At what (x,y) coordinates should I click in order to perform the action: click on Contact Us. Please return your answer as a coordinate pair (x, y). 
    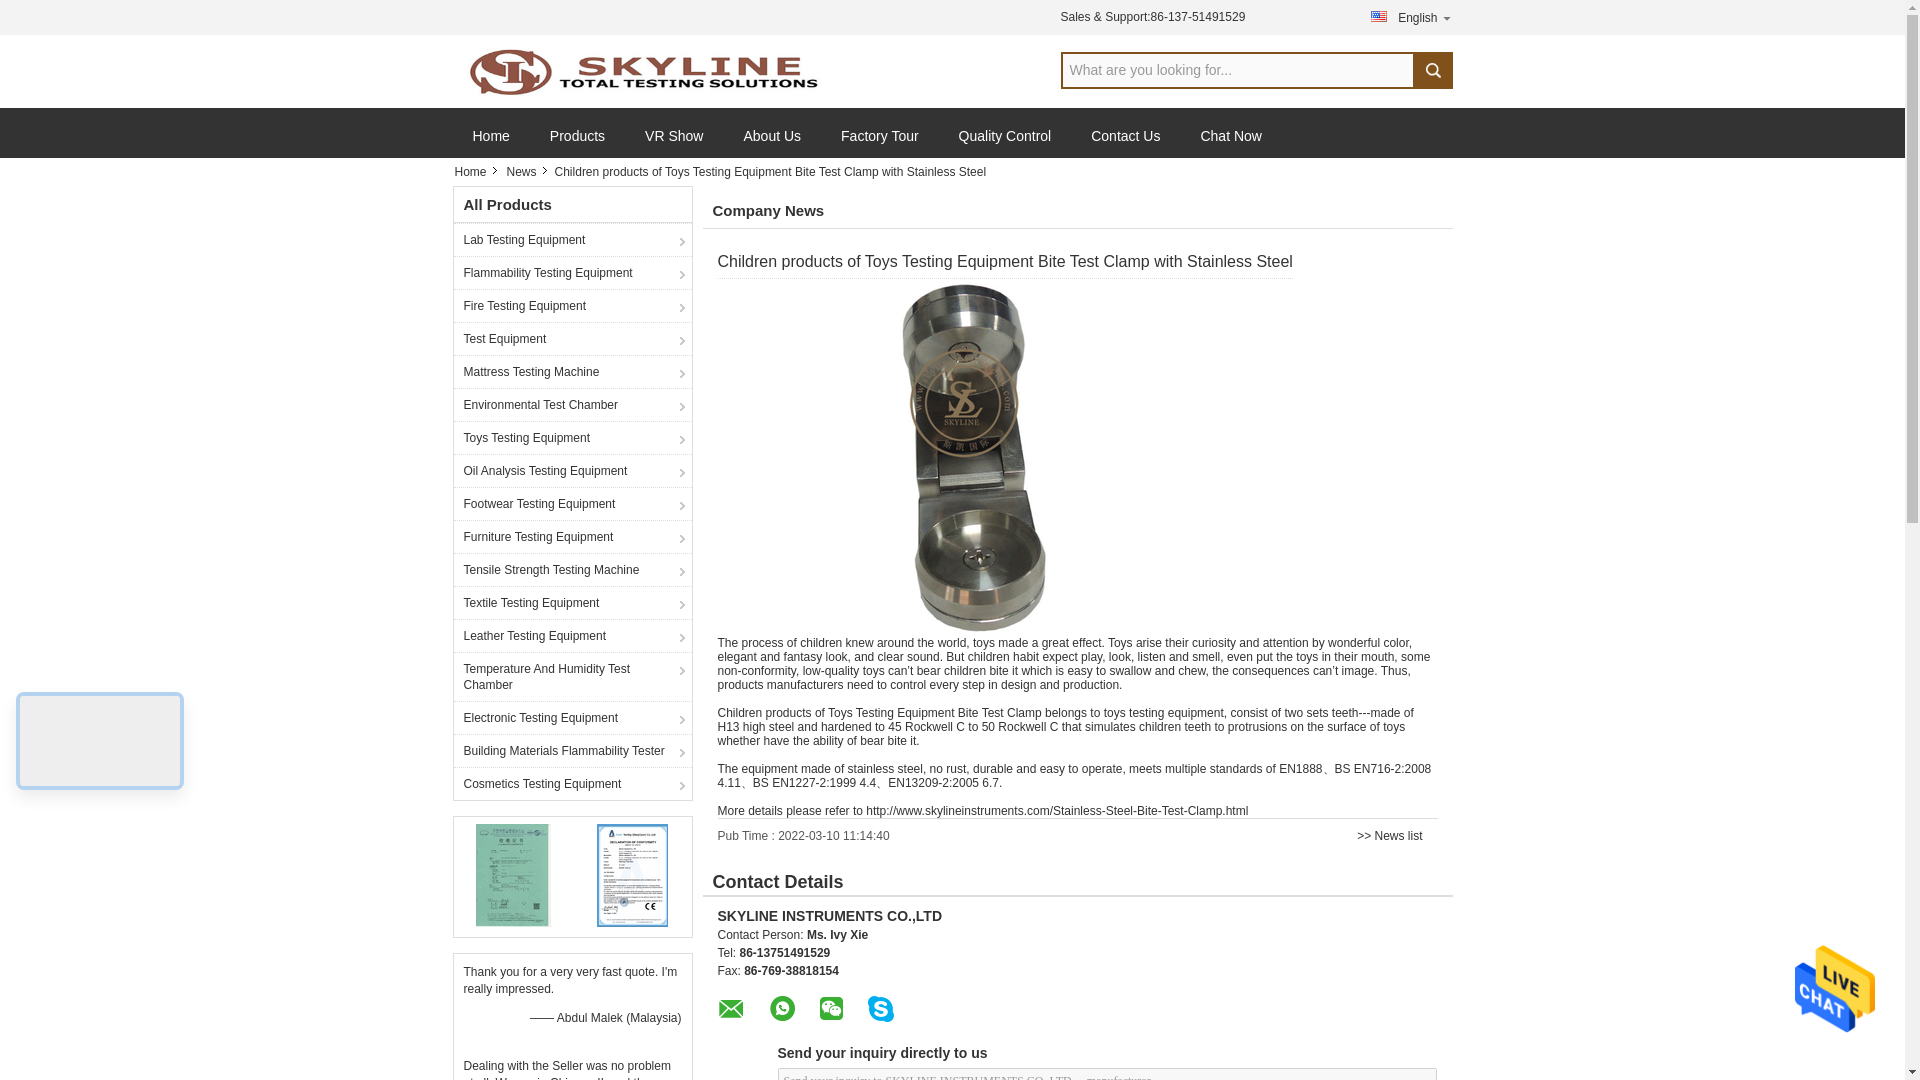
    Looking at the image, I should click on (1126, 144).